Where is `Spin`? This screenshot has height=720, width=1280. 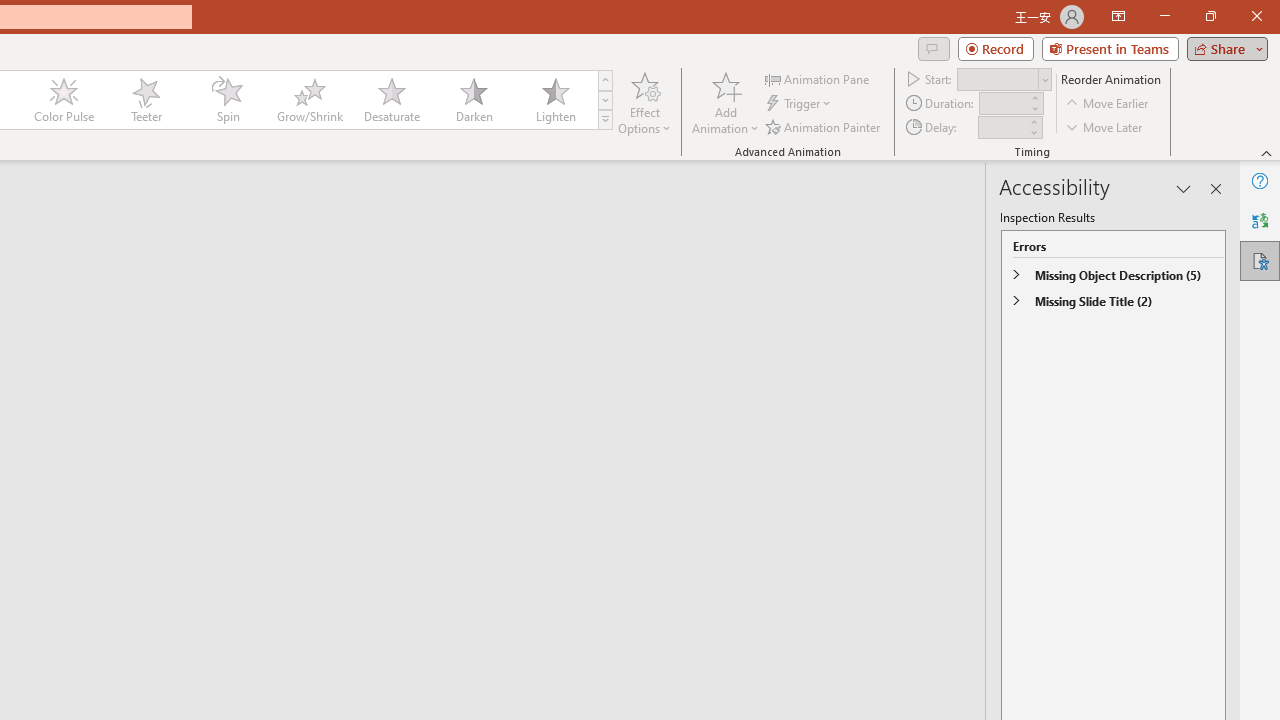
Spin is located at coordinates (227, 100).